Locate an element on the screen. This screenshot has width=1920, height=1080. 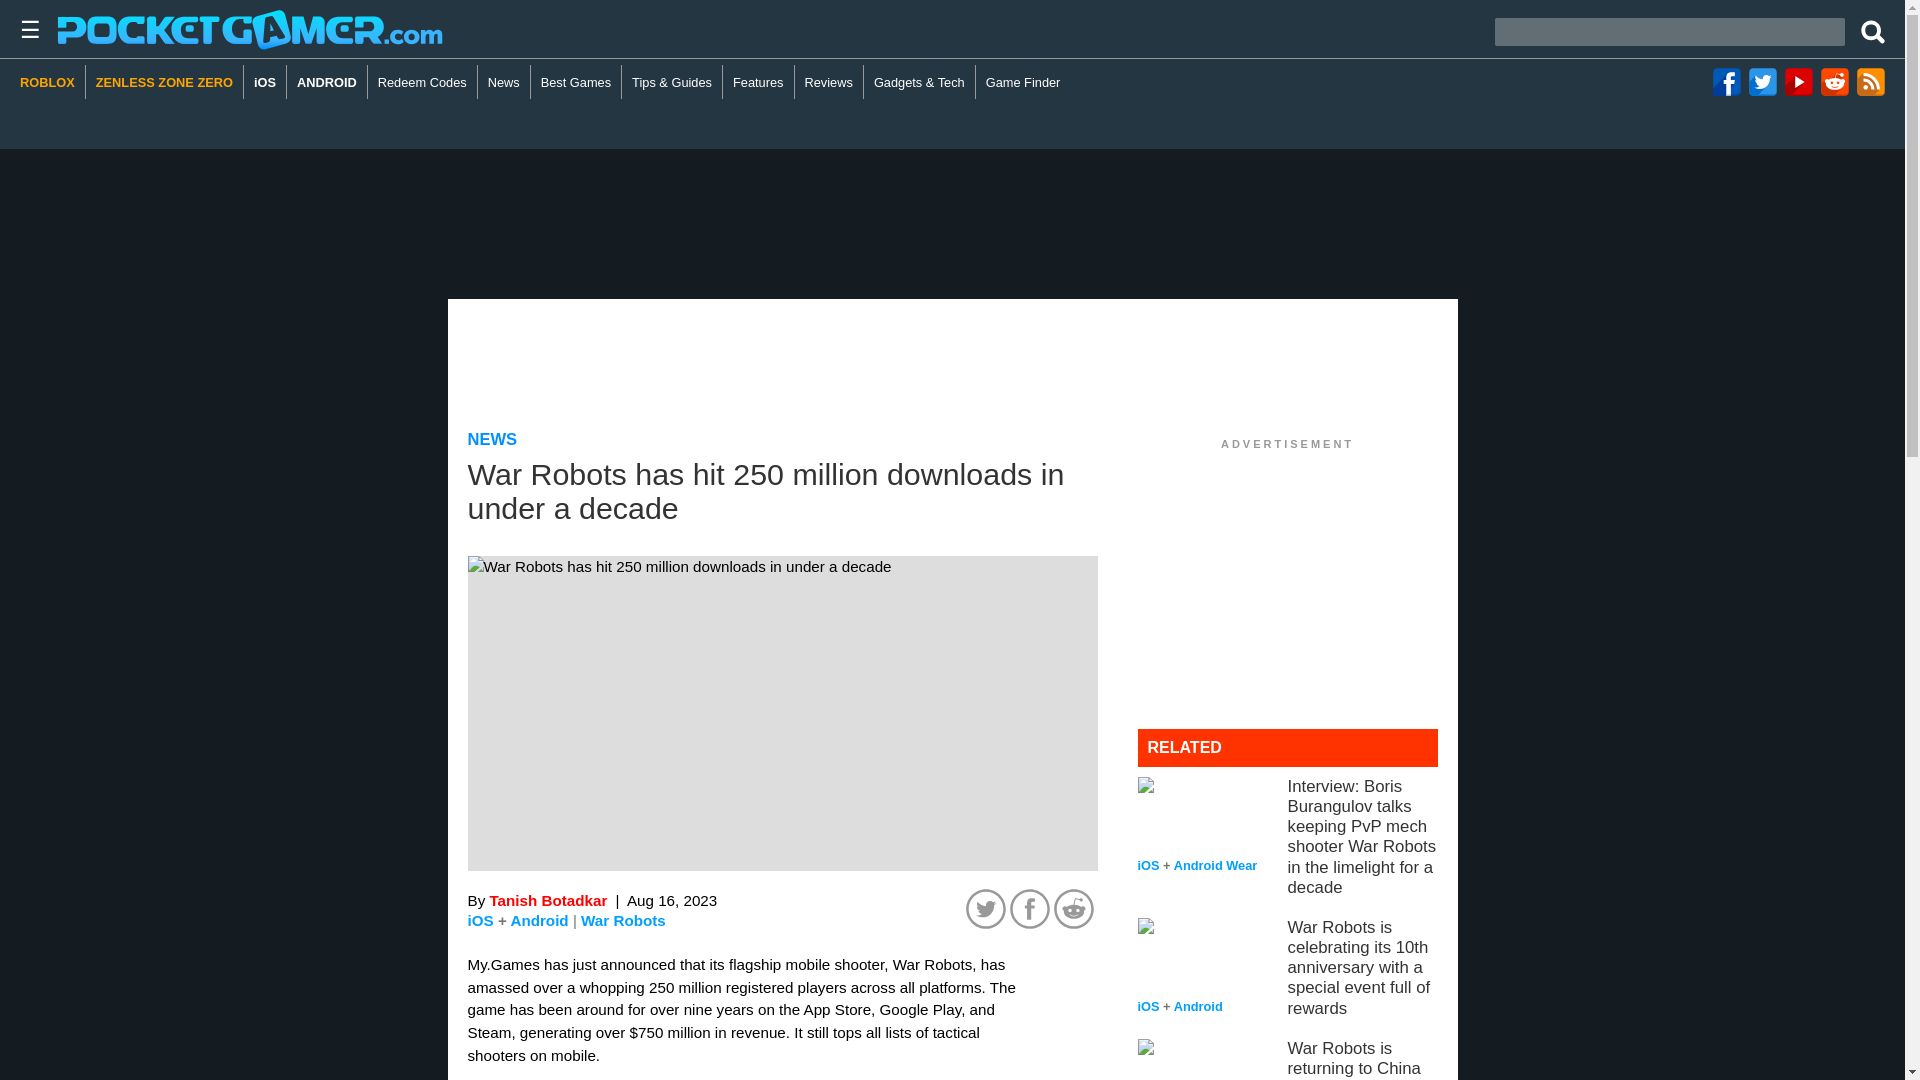
War Robots is located at coordinates (624, 920).